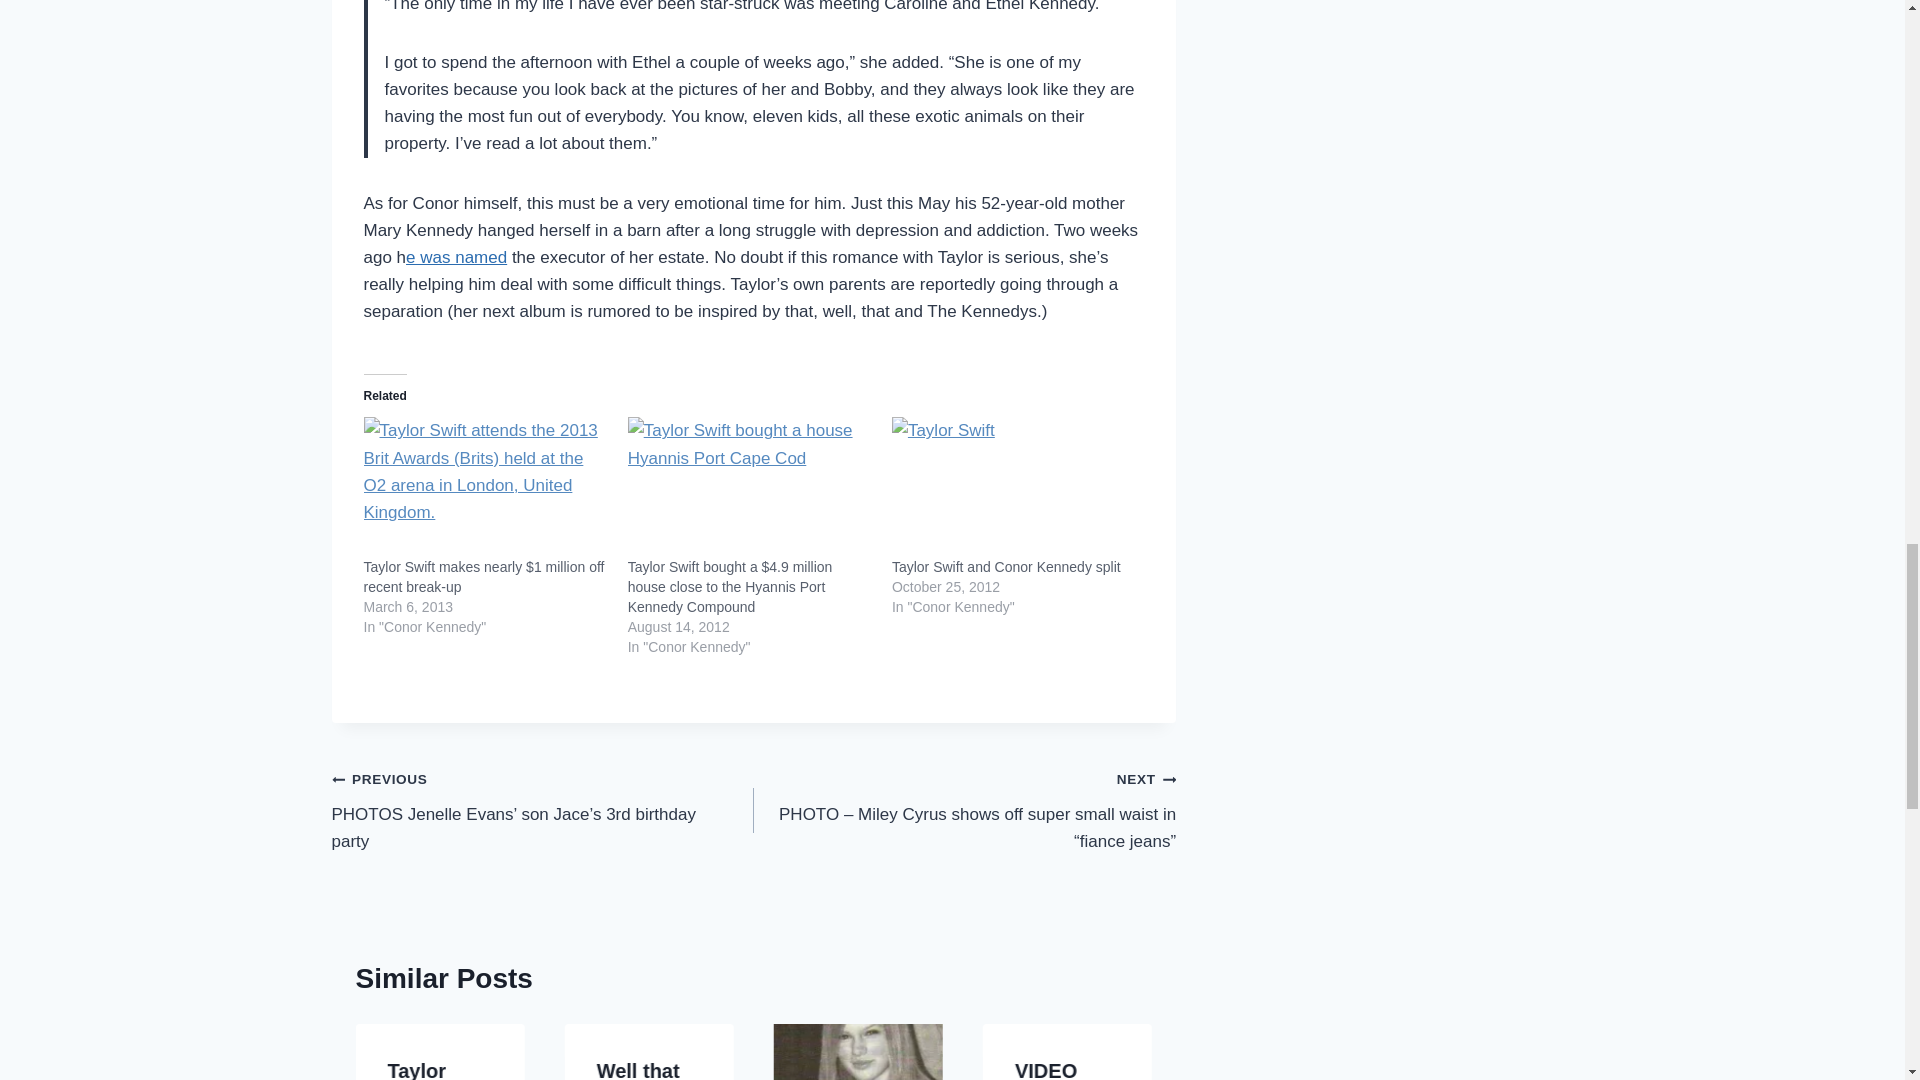  What do you see at coordinates (456, 257) in the screenshot?
I see `e was named` at bounding box center [456, 257].